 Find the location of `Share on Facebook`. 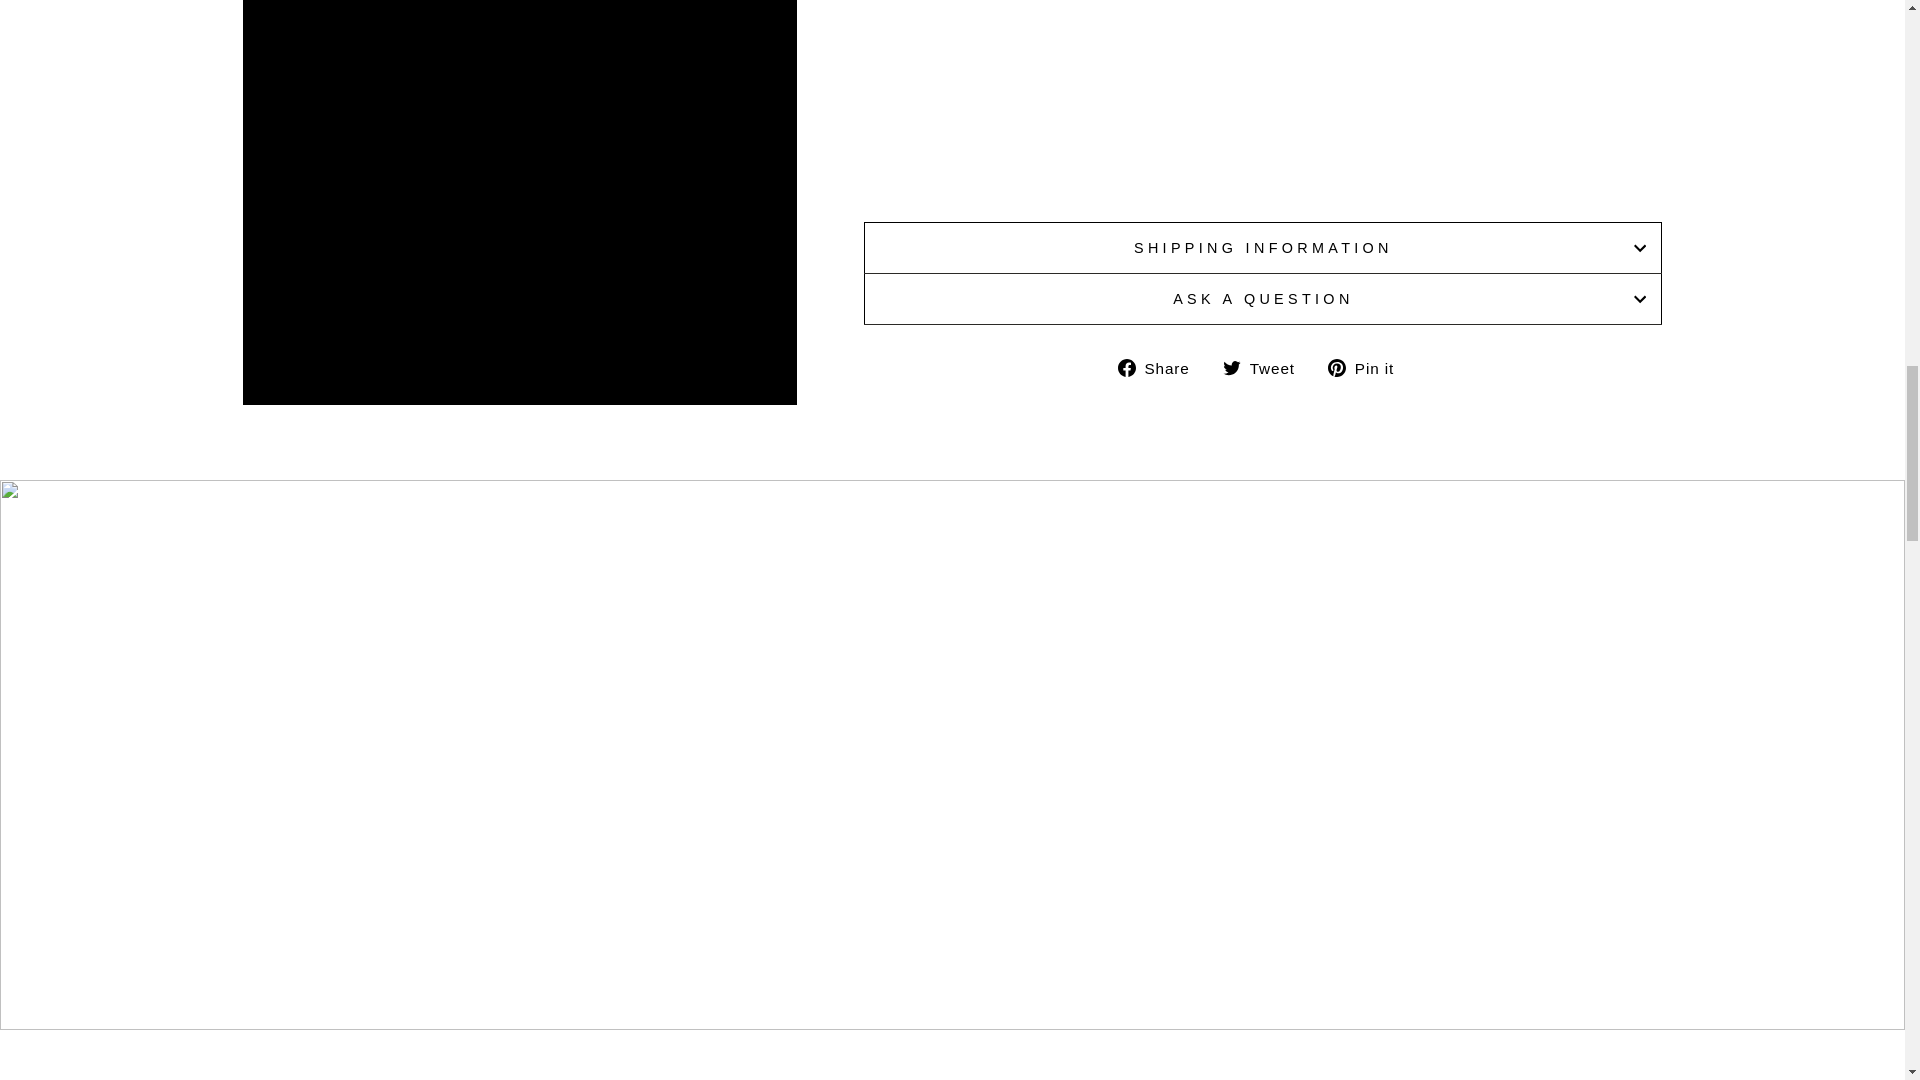

Share on Facebook is located at coordinates (1161, 368).